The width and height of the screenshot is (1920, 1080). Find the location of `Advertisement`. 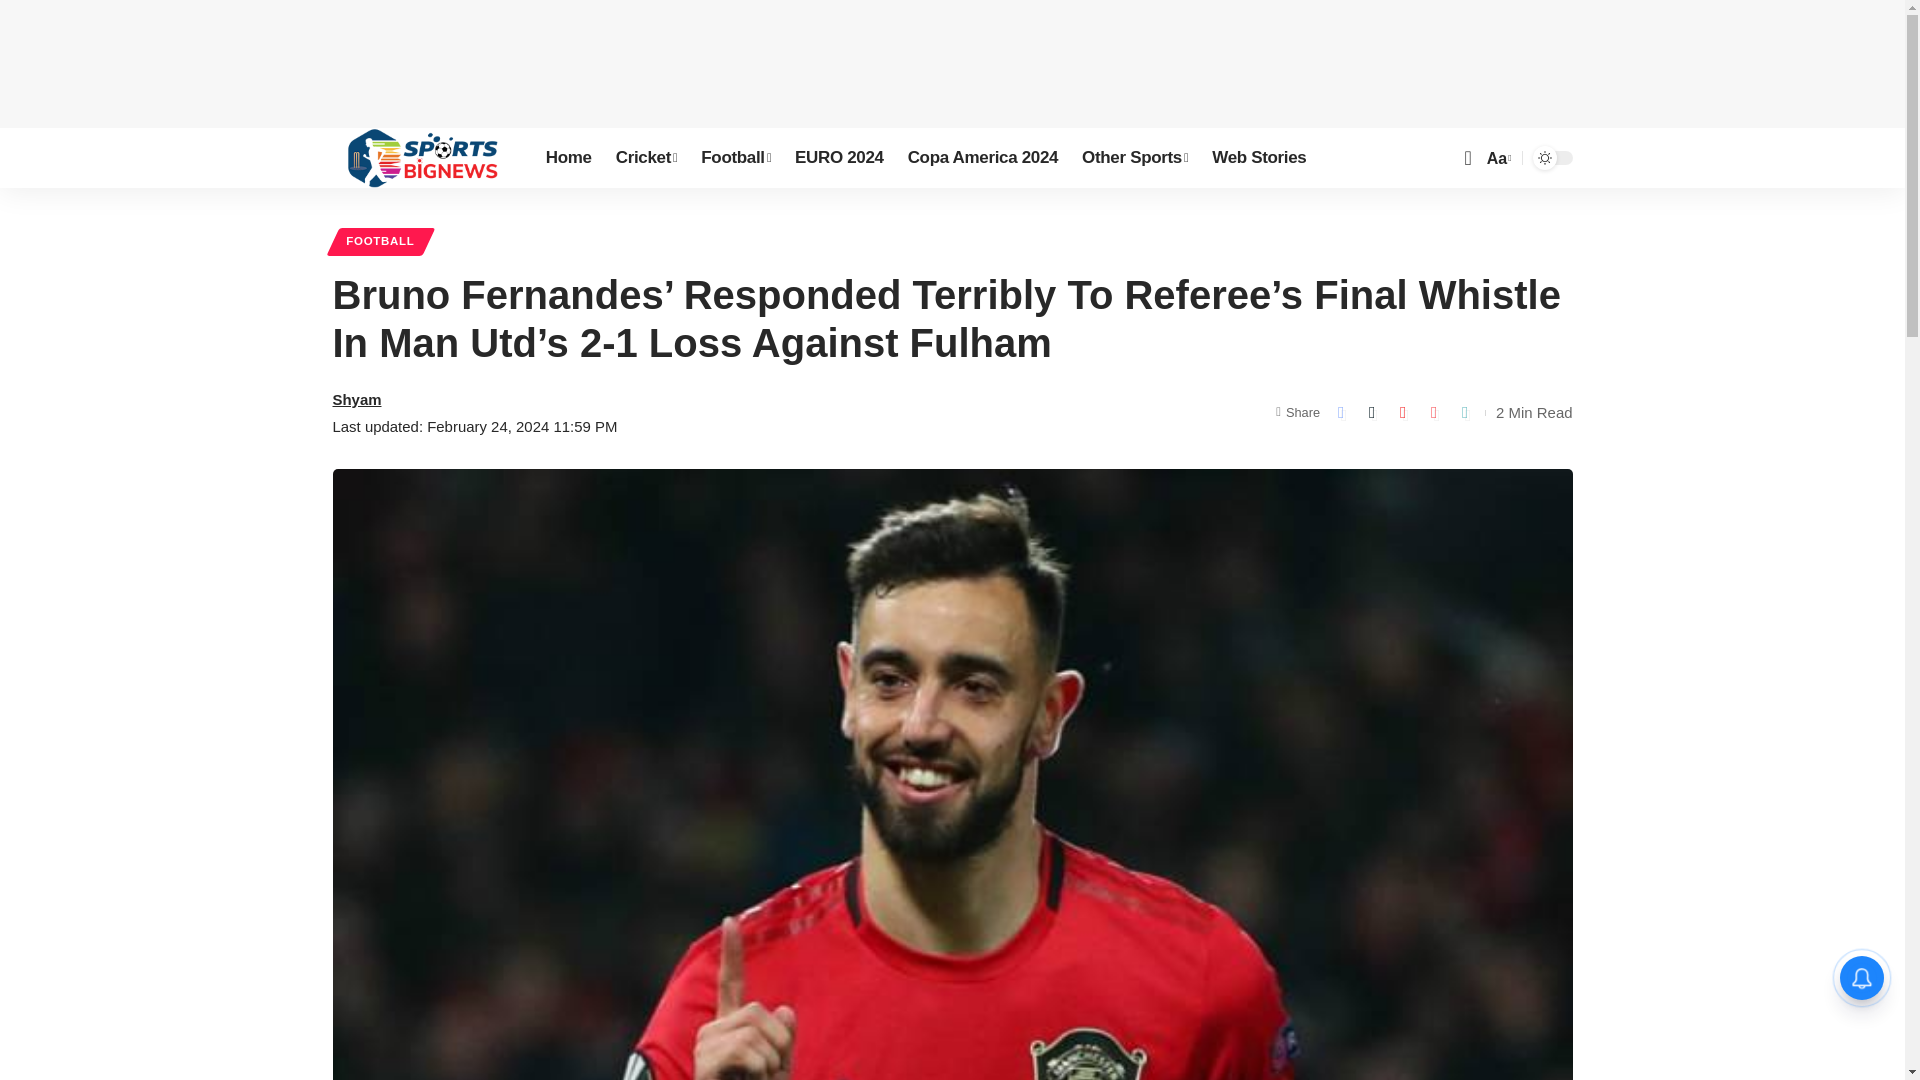

Advertisement is located at coordinates (953, 60).